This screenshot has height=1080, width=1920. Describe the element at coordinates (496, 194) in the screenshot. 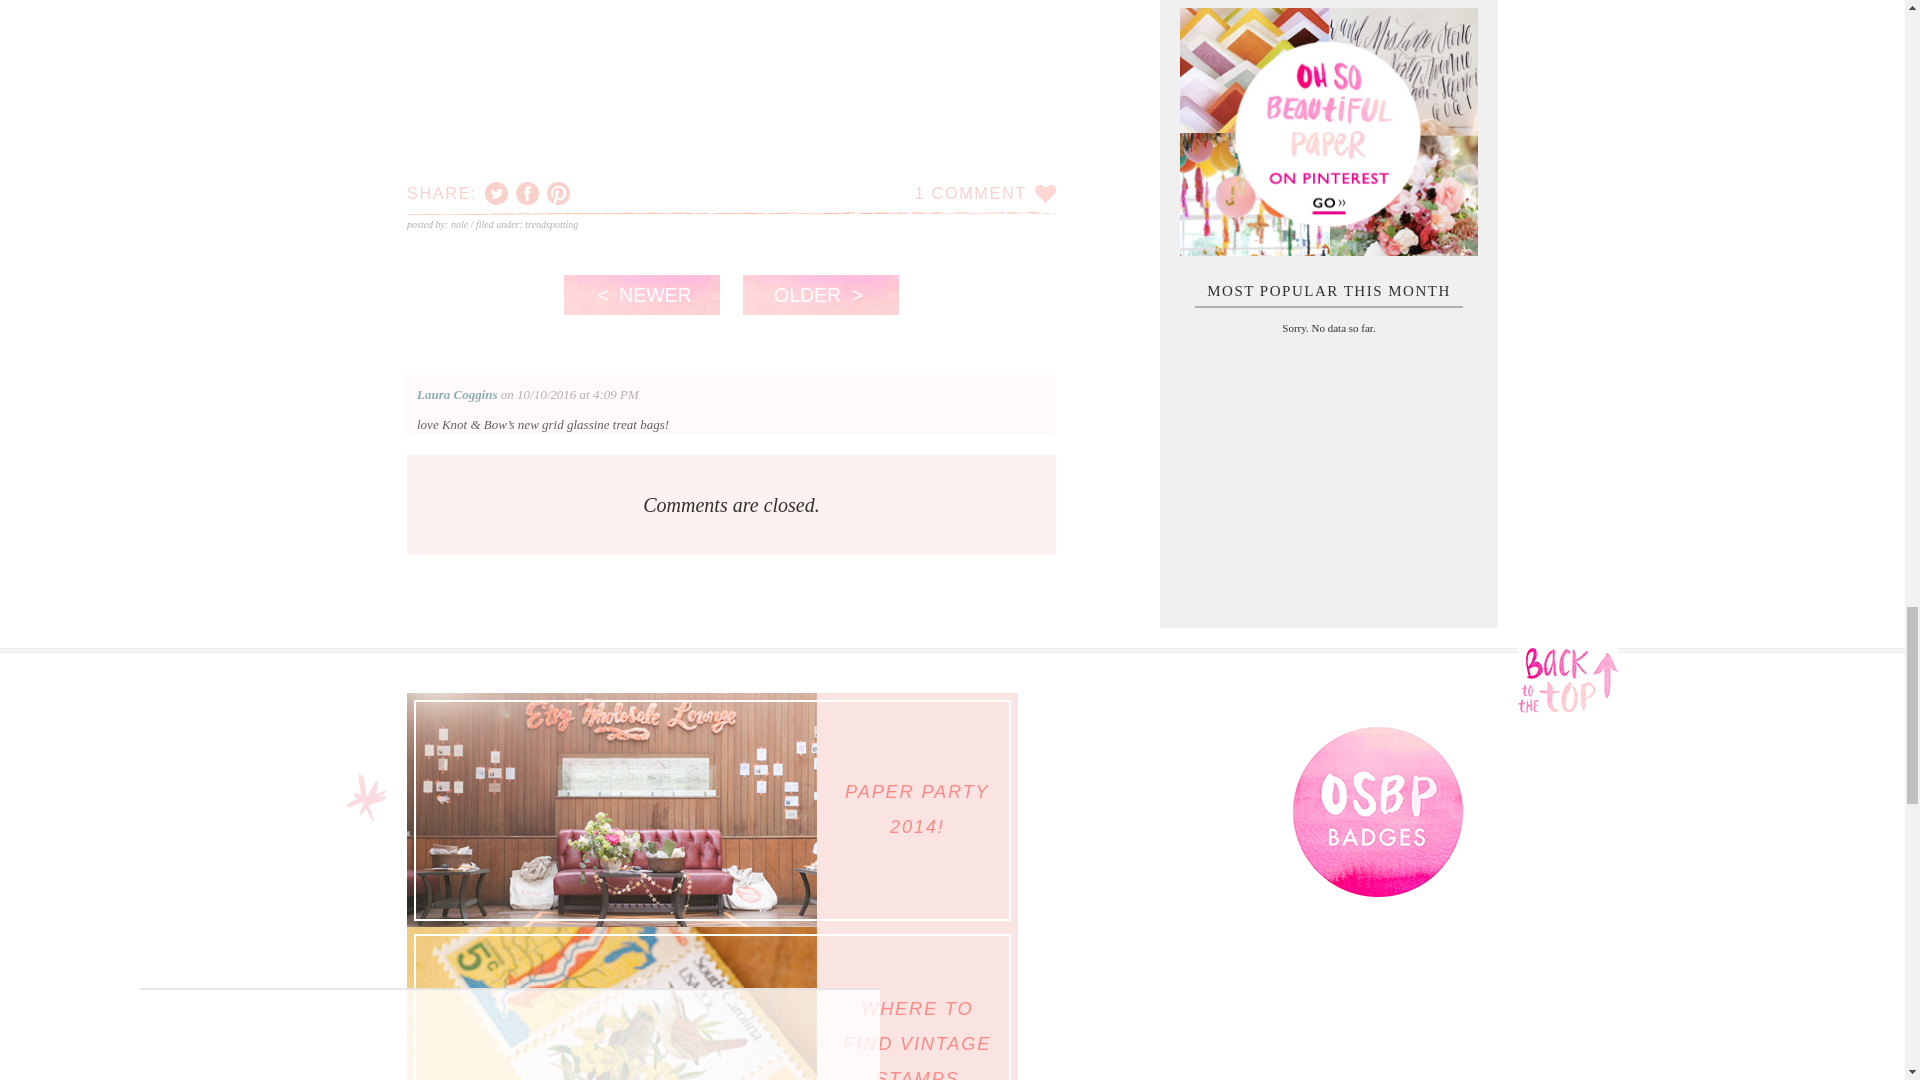

I see `Tweet this post` at that location.